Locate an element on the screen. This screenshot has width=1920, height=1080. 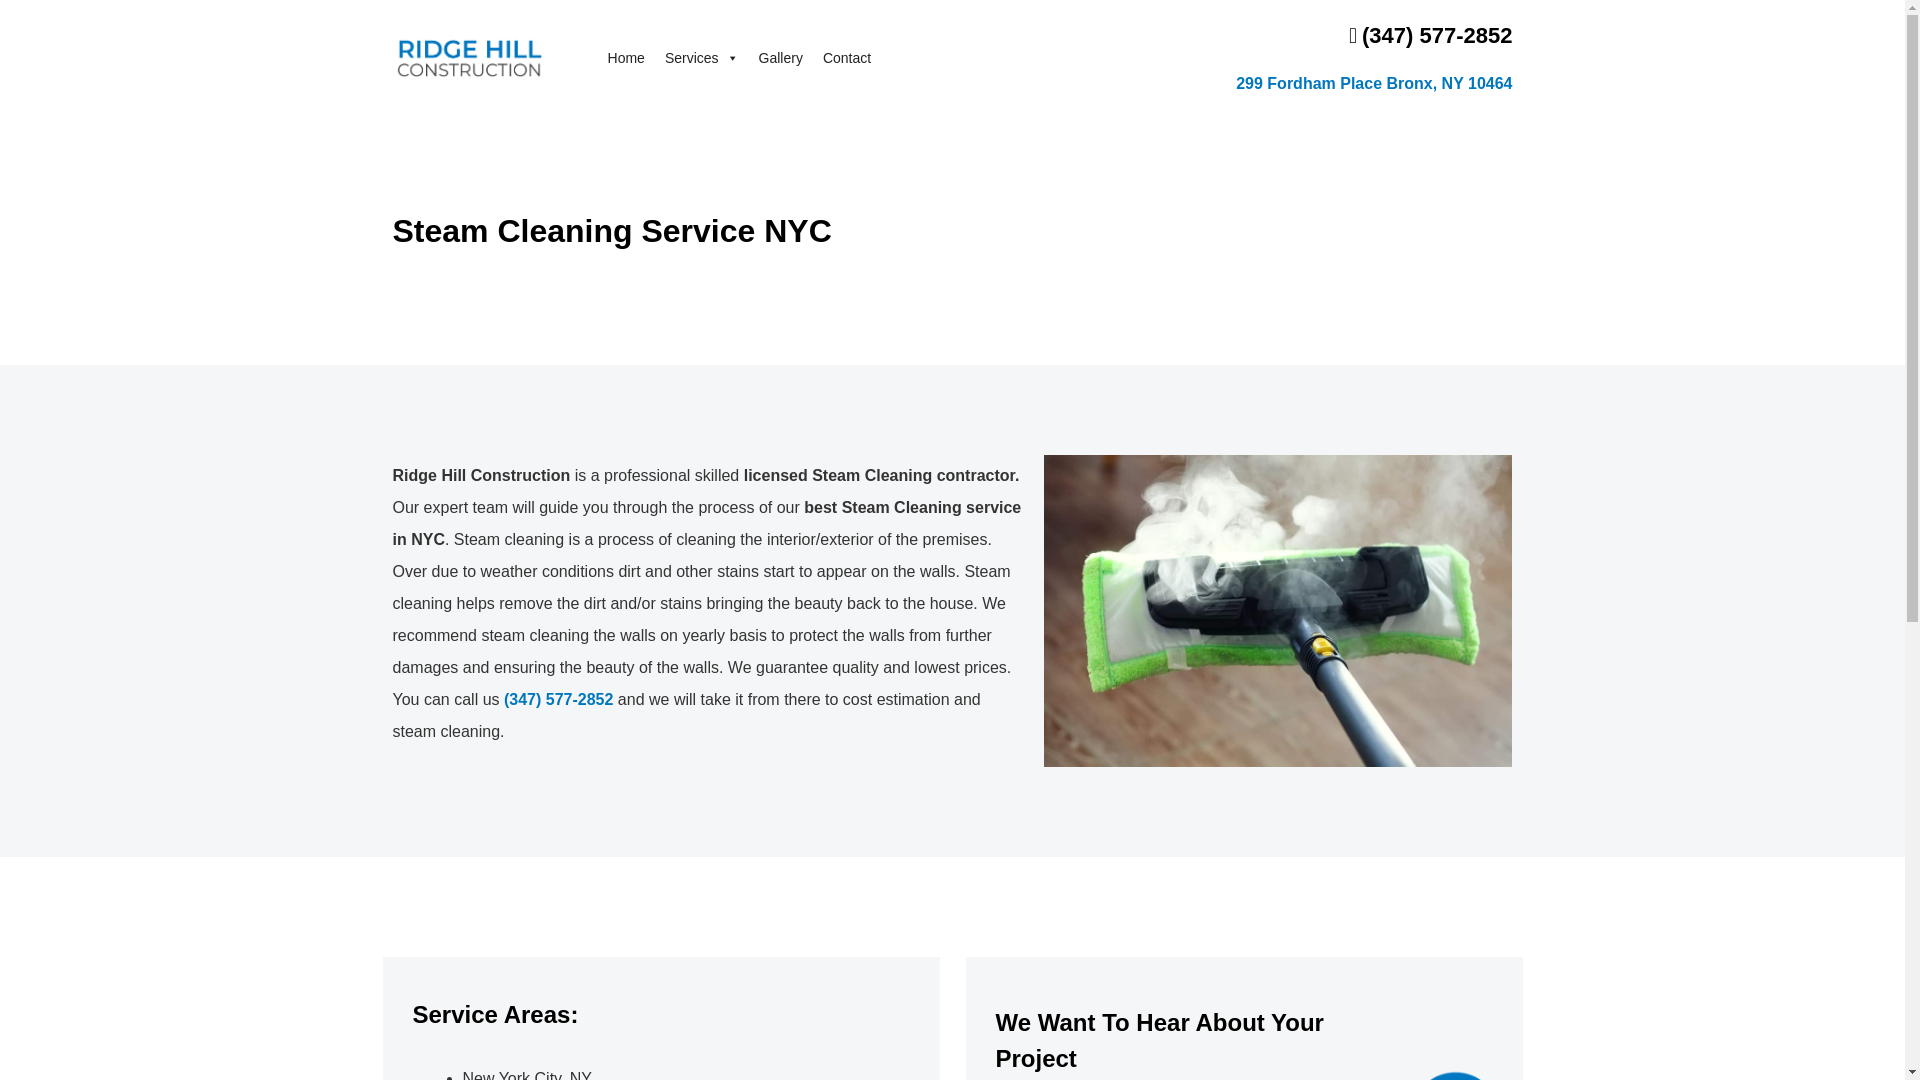
Contact is located at coordinates (846, 57).